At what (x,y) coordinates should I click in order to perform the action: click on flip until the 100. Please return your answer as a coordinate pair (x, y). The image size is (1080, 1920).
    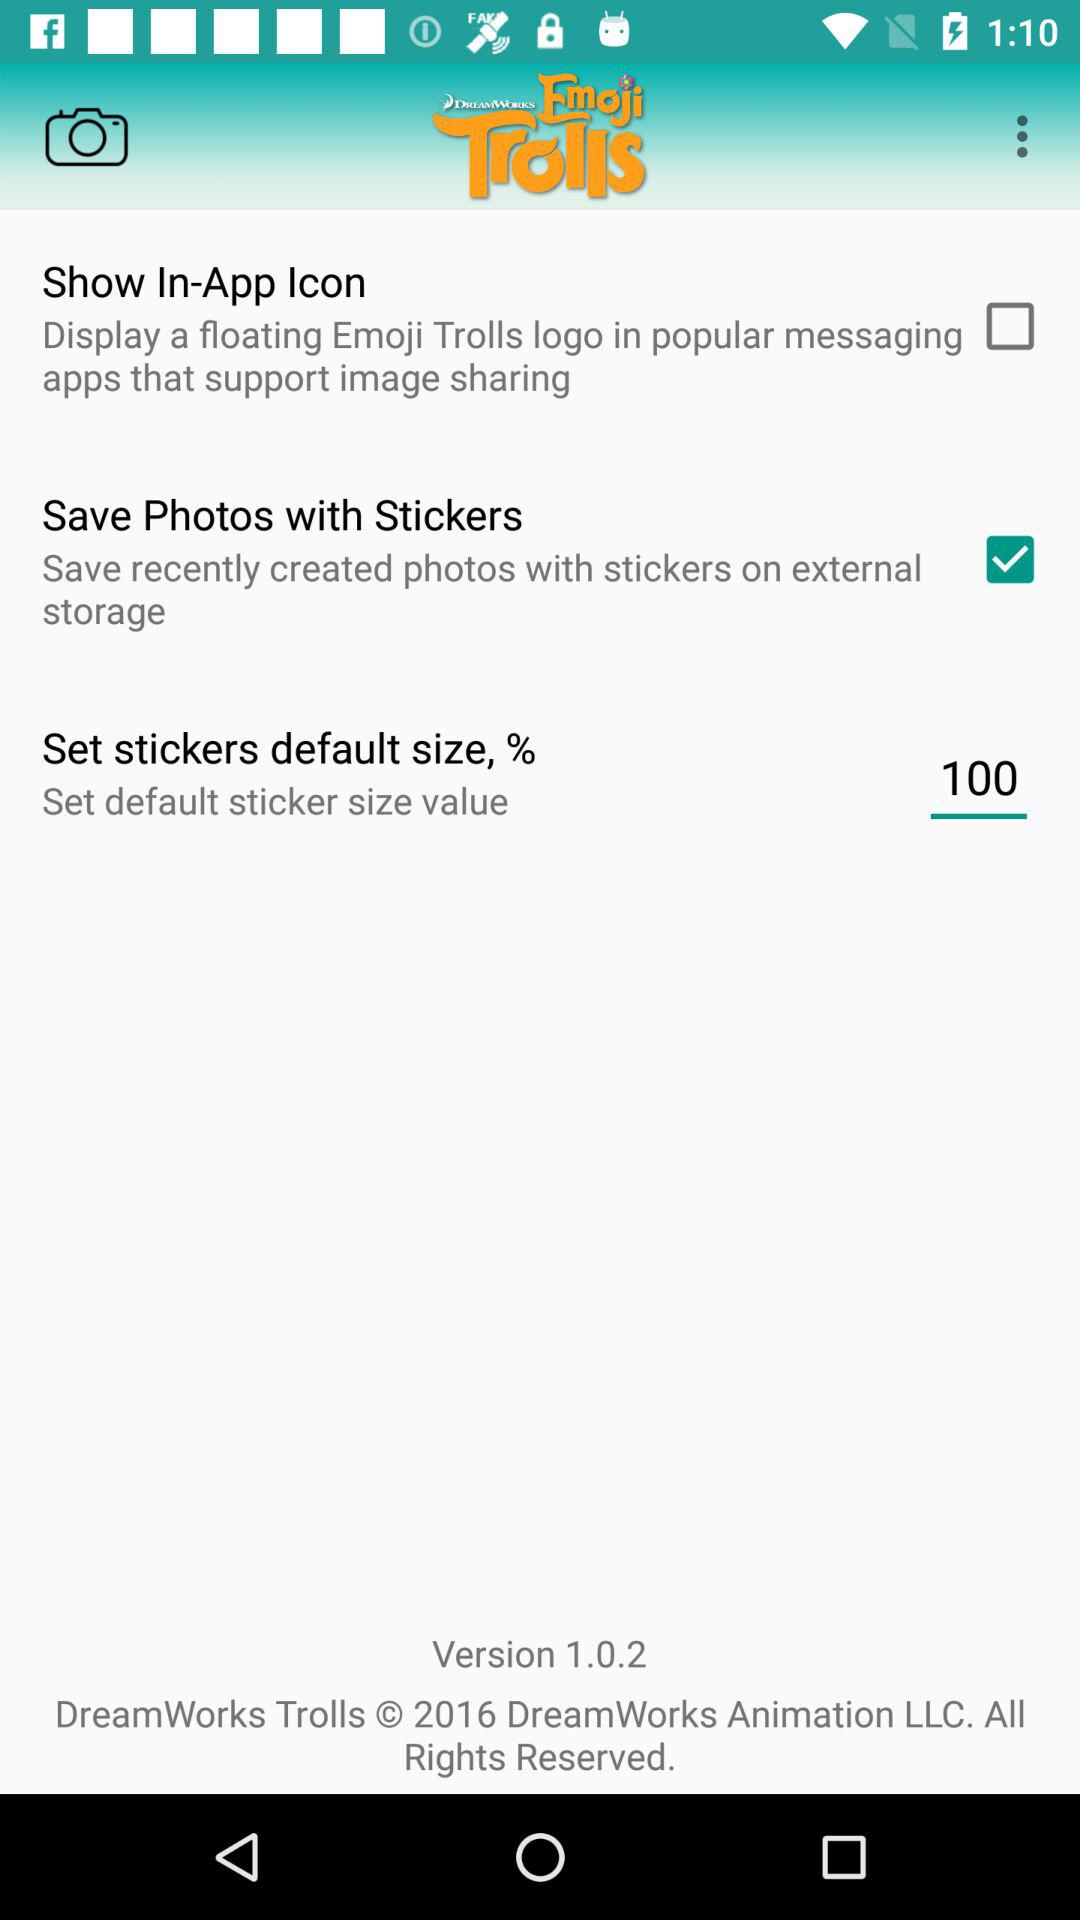
    Looking at the image, I should click on (978, 777).